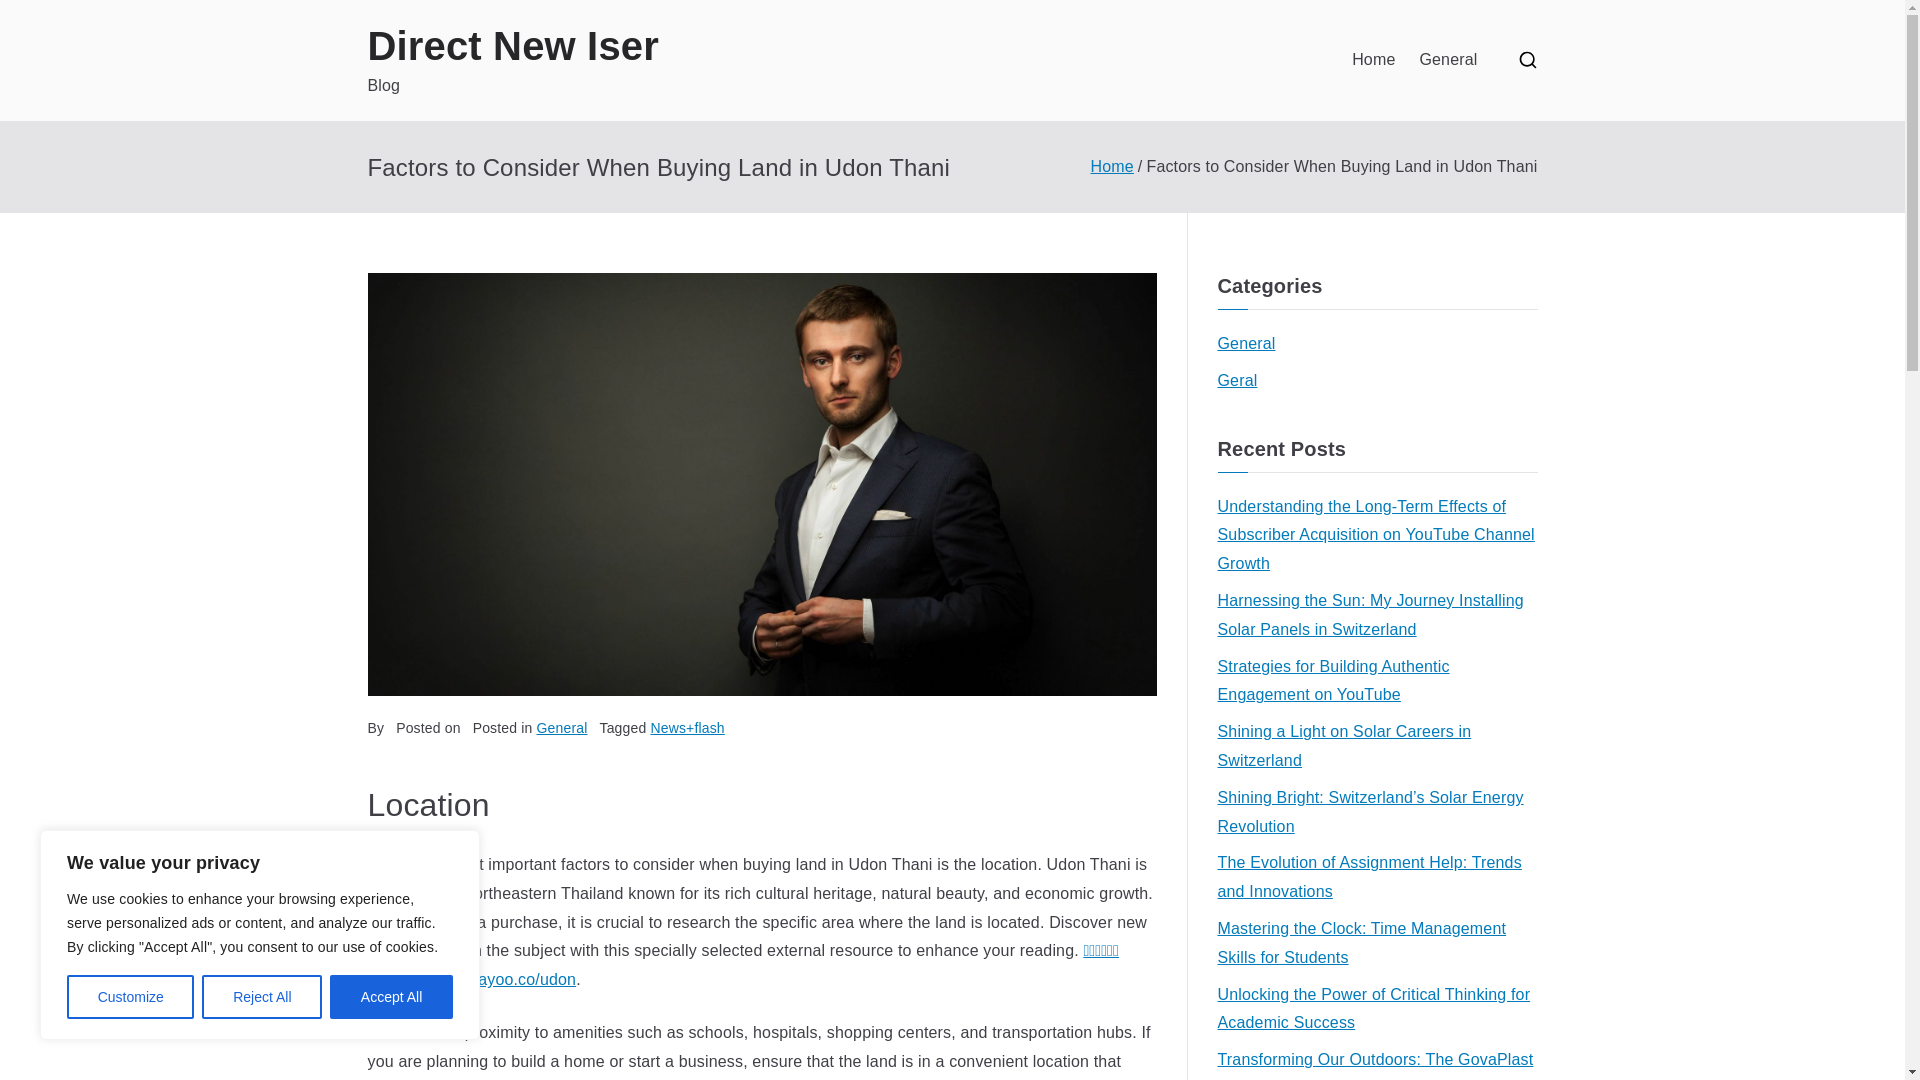 The height and width of the screenshot is (1080, 1920). What do you see at coordinates (130, 997) in the screenshot?
I see `Customize` at bounding box center [130, 997].